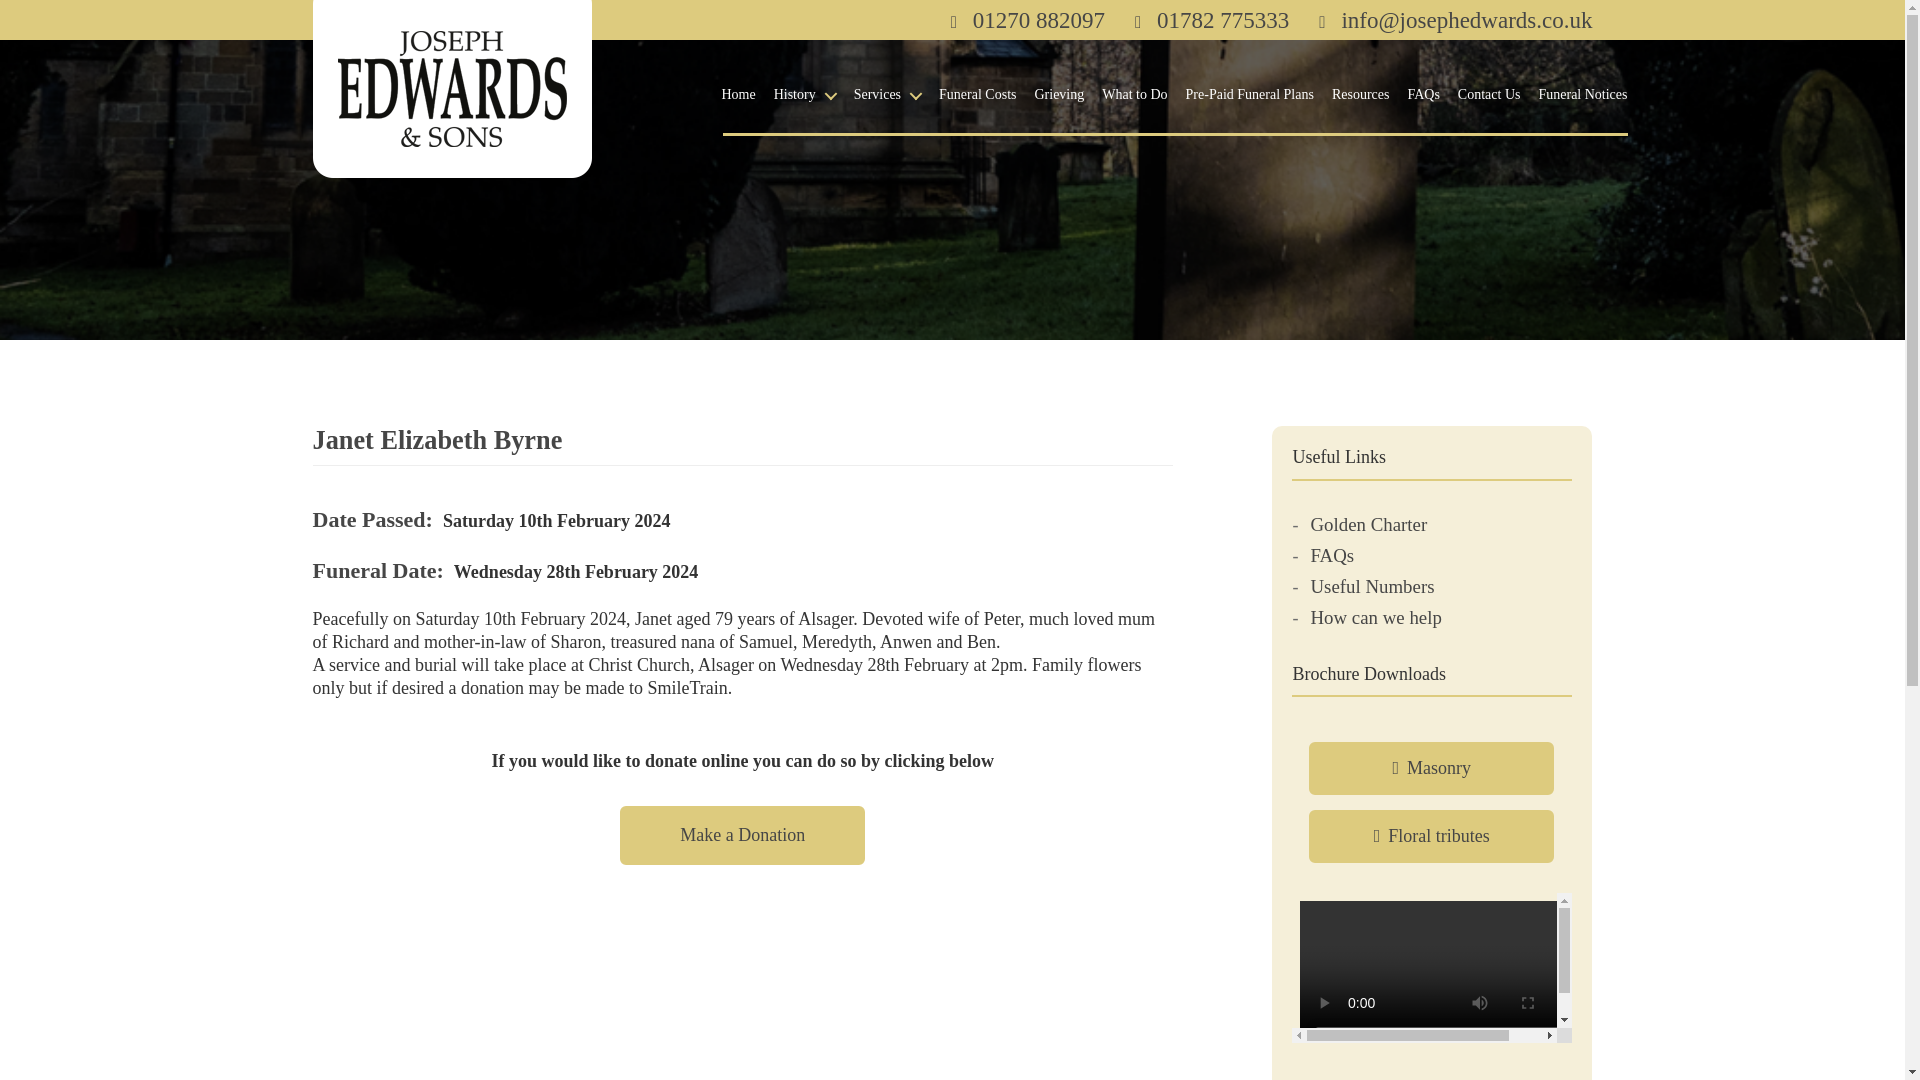 The image size is (1920, 1080). Describe the element at coordinates (1059, 95) in the screenshot. I see `Grieving` at that location.